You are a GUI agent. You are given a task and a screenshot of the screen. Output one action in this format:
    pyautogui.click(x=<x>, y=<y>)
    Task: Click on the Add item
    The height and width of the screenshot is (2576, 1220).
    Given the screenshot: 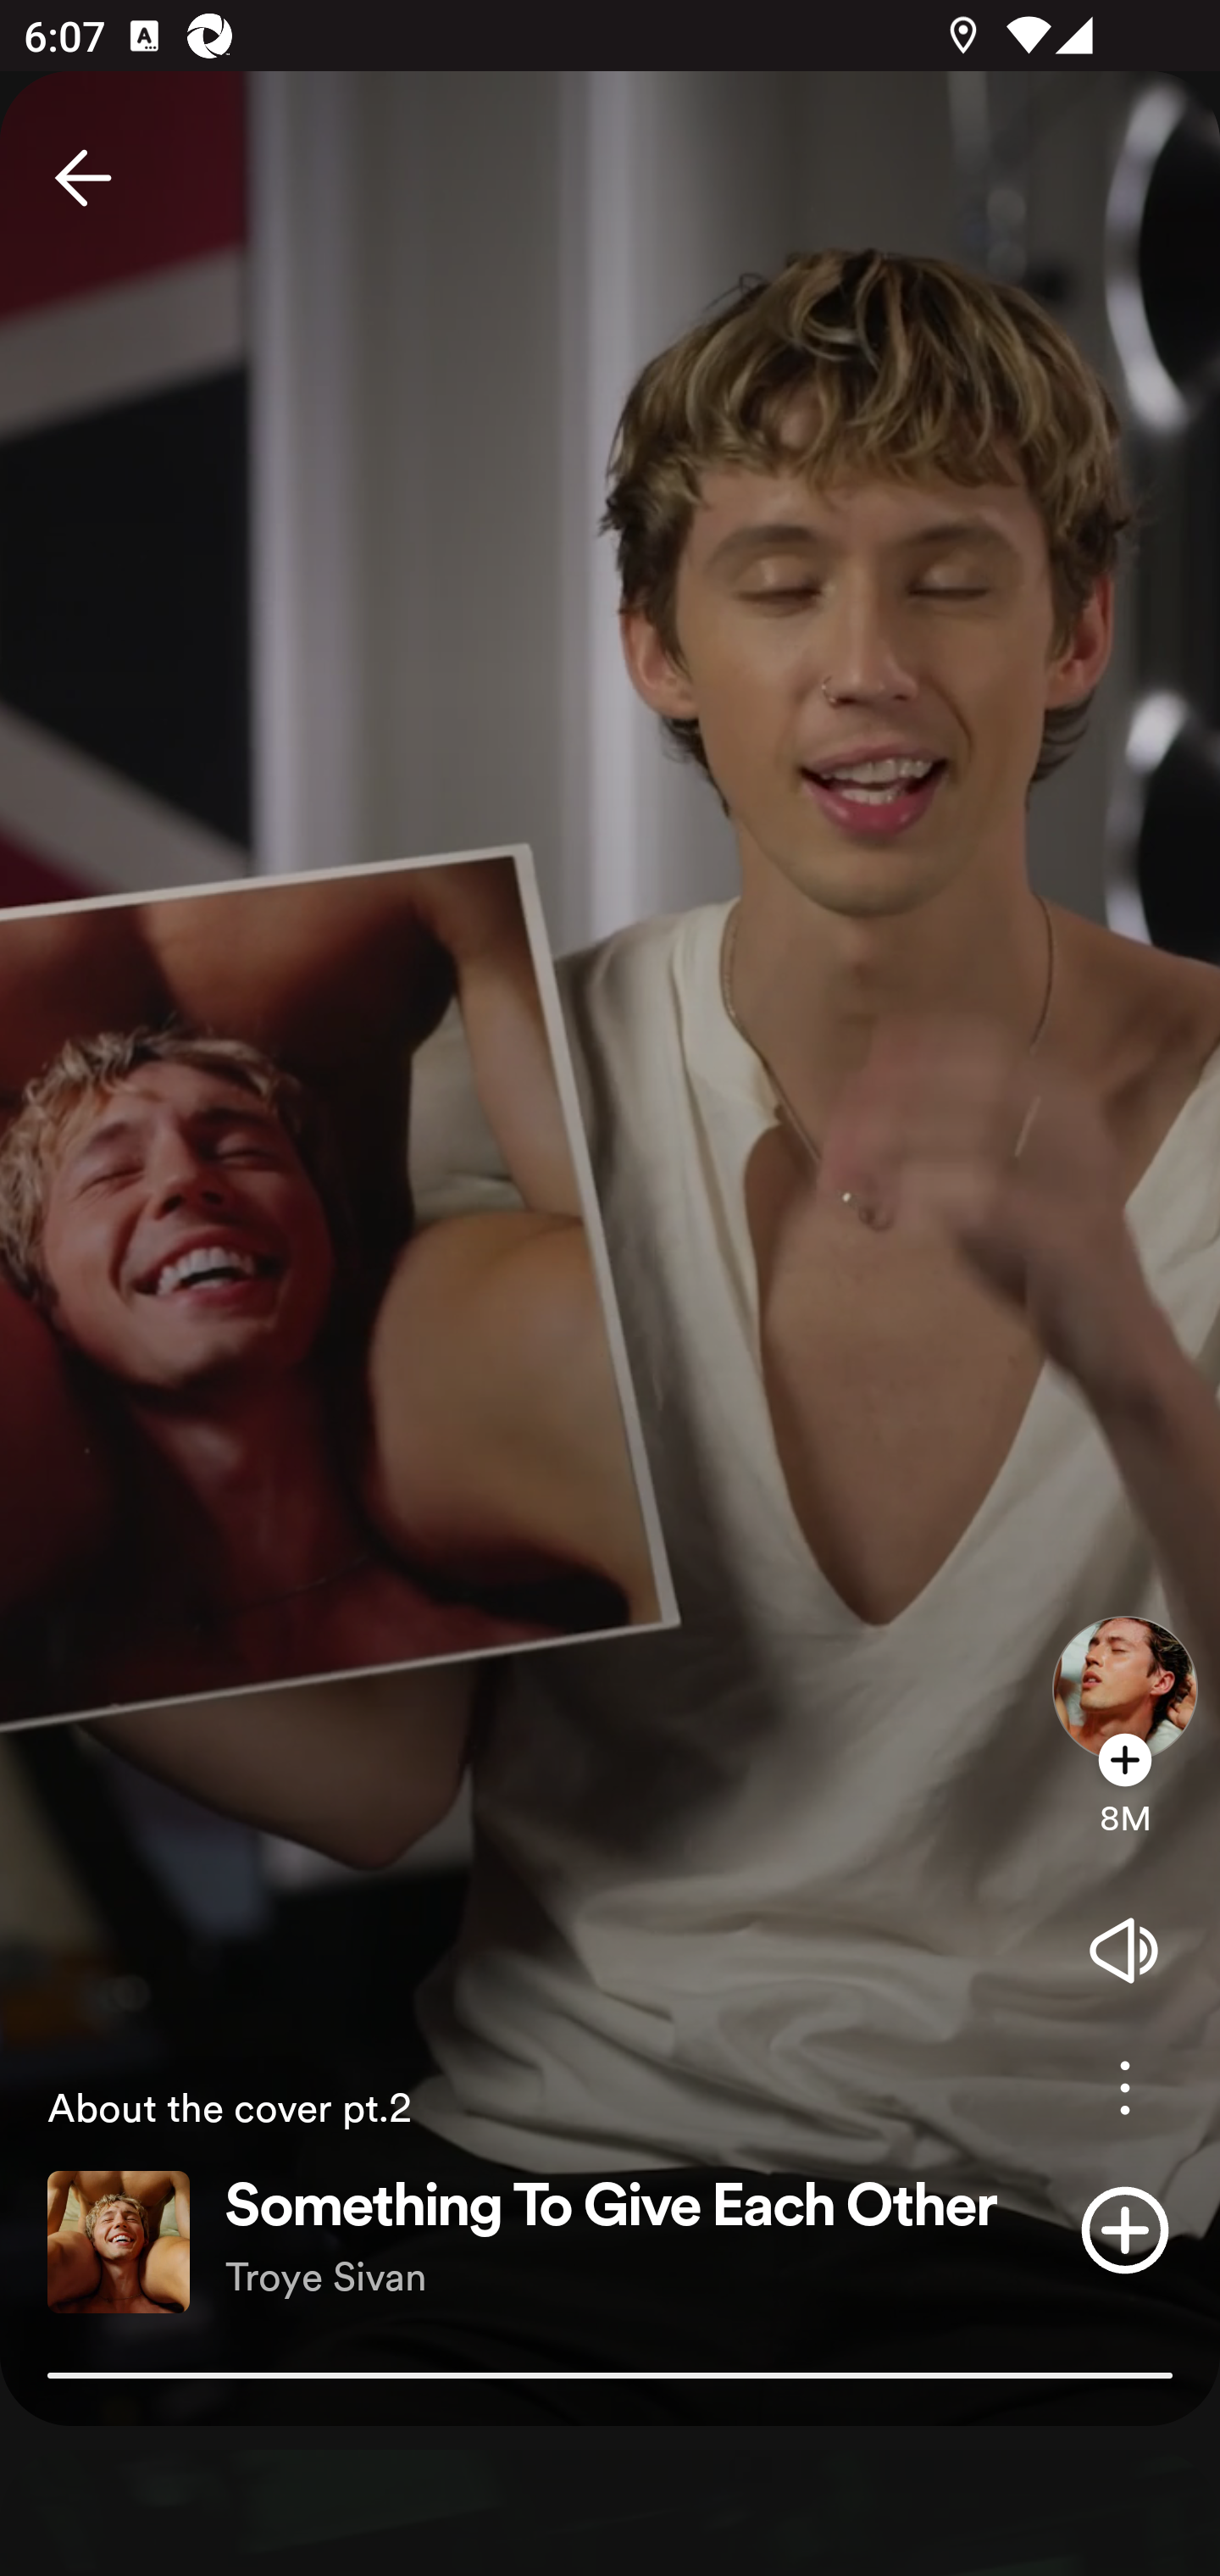 What is the action you would take?
    pyautogui.click(x=1125, y=2229)
    